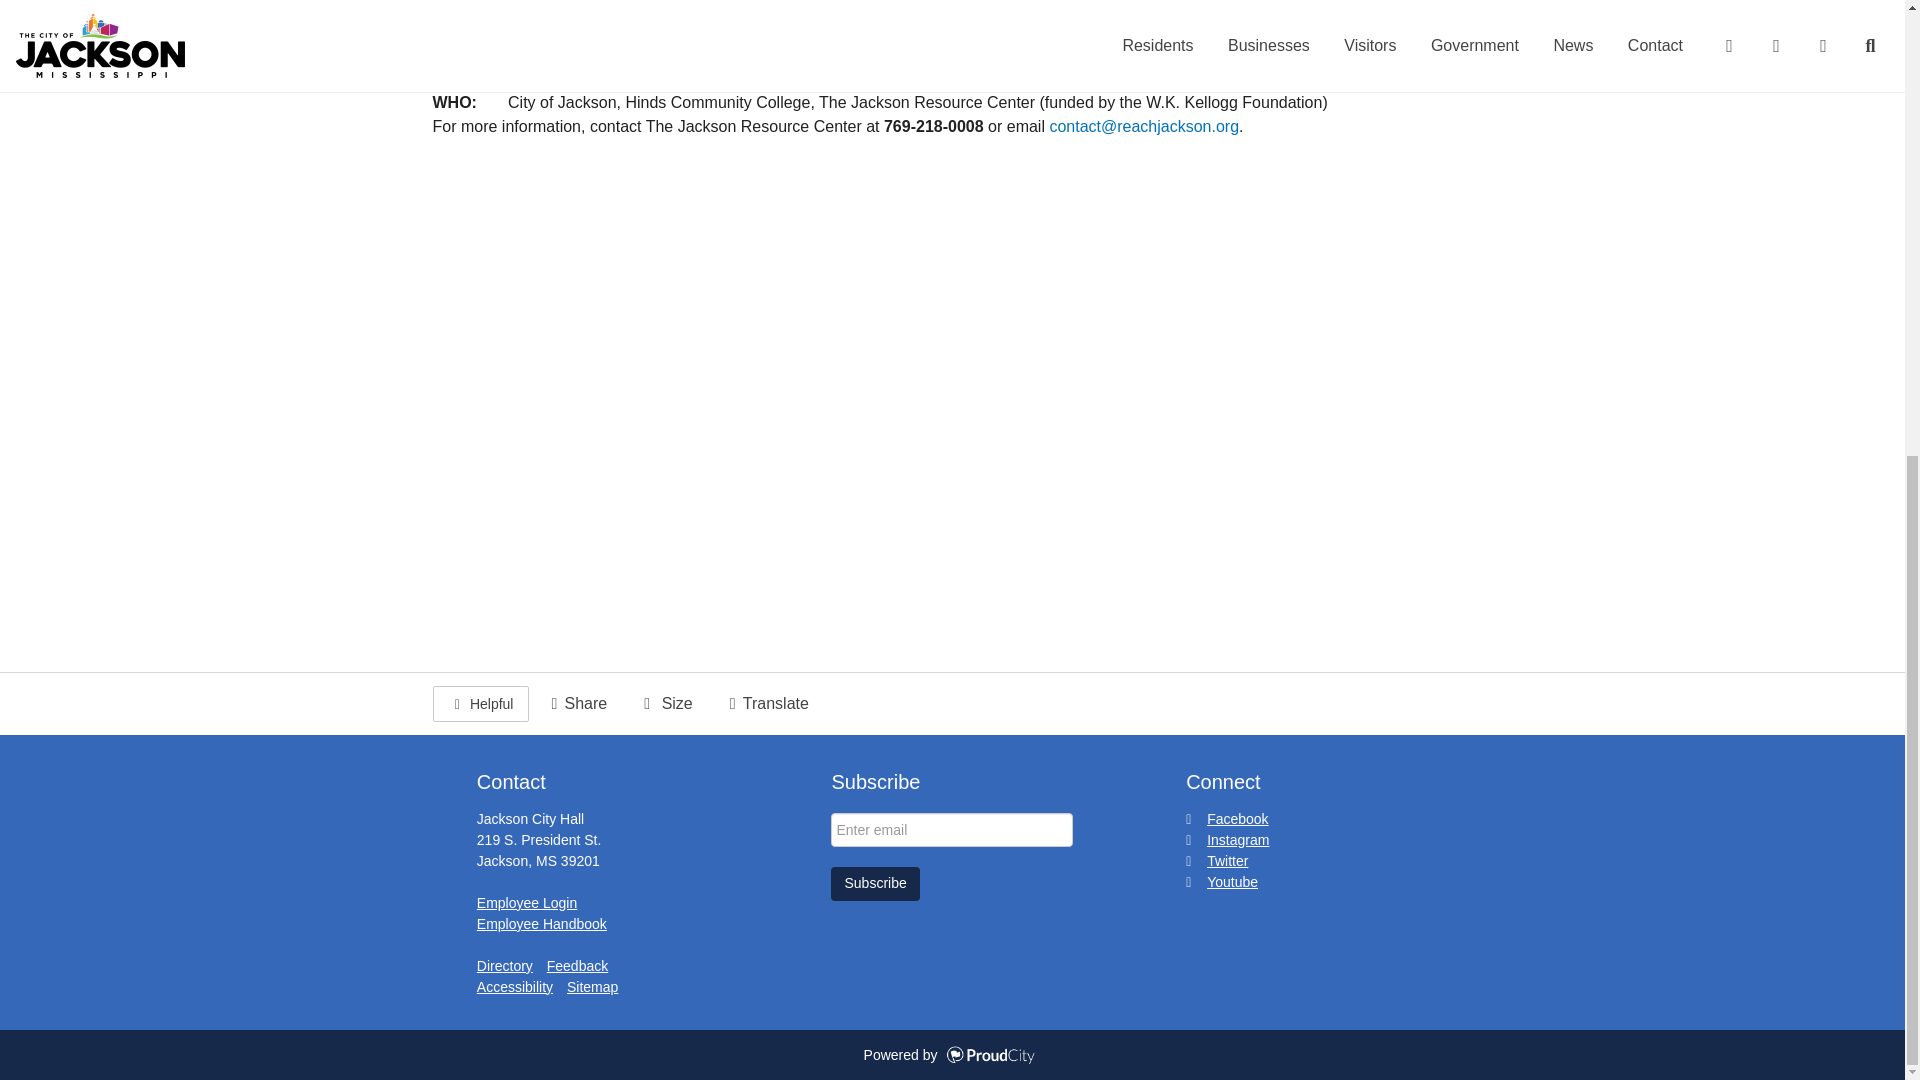  I want to click on Employee Login, so click(526, 903).